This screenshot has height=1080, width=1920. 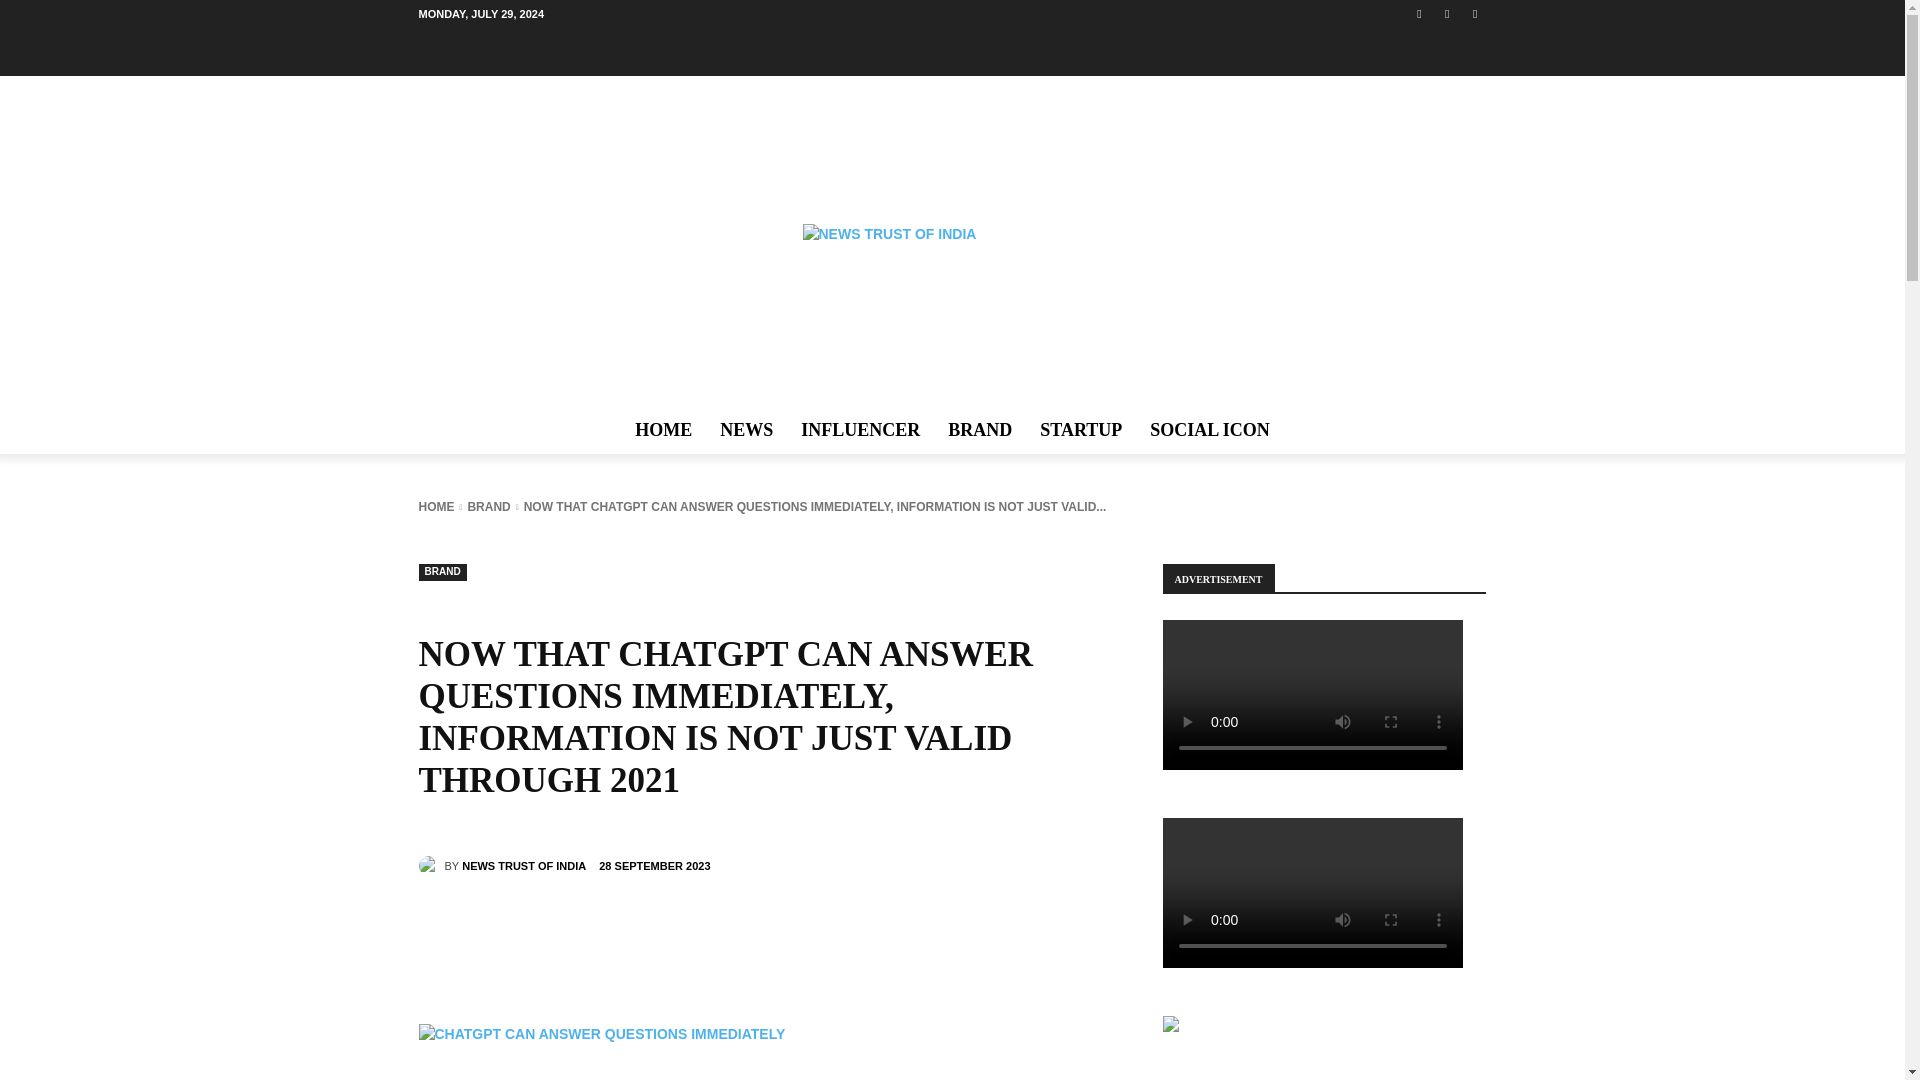 What do you see at coordinates (1080, 430) in the screenshot?
I see `STARTUP` at bounding box center [1080, 430].